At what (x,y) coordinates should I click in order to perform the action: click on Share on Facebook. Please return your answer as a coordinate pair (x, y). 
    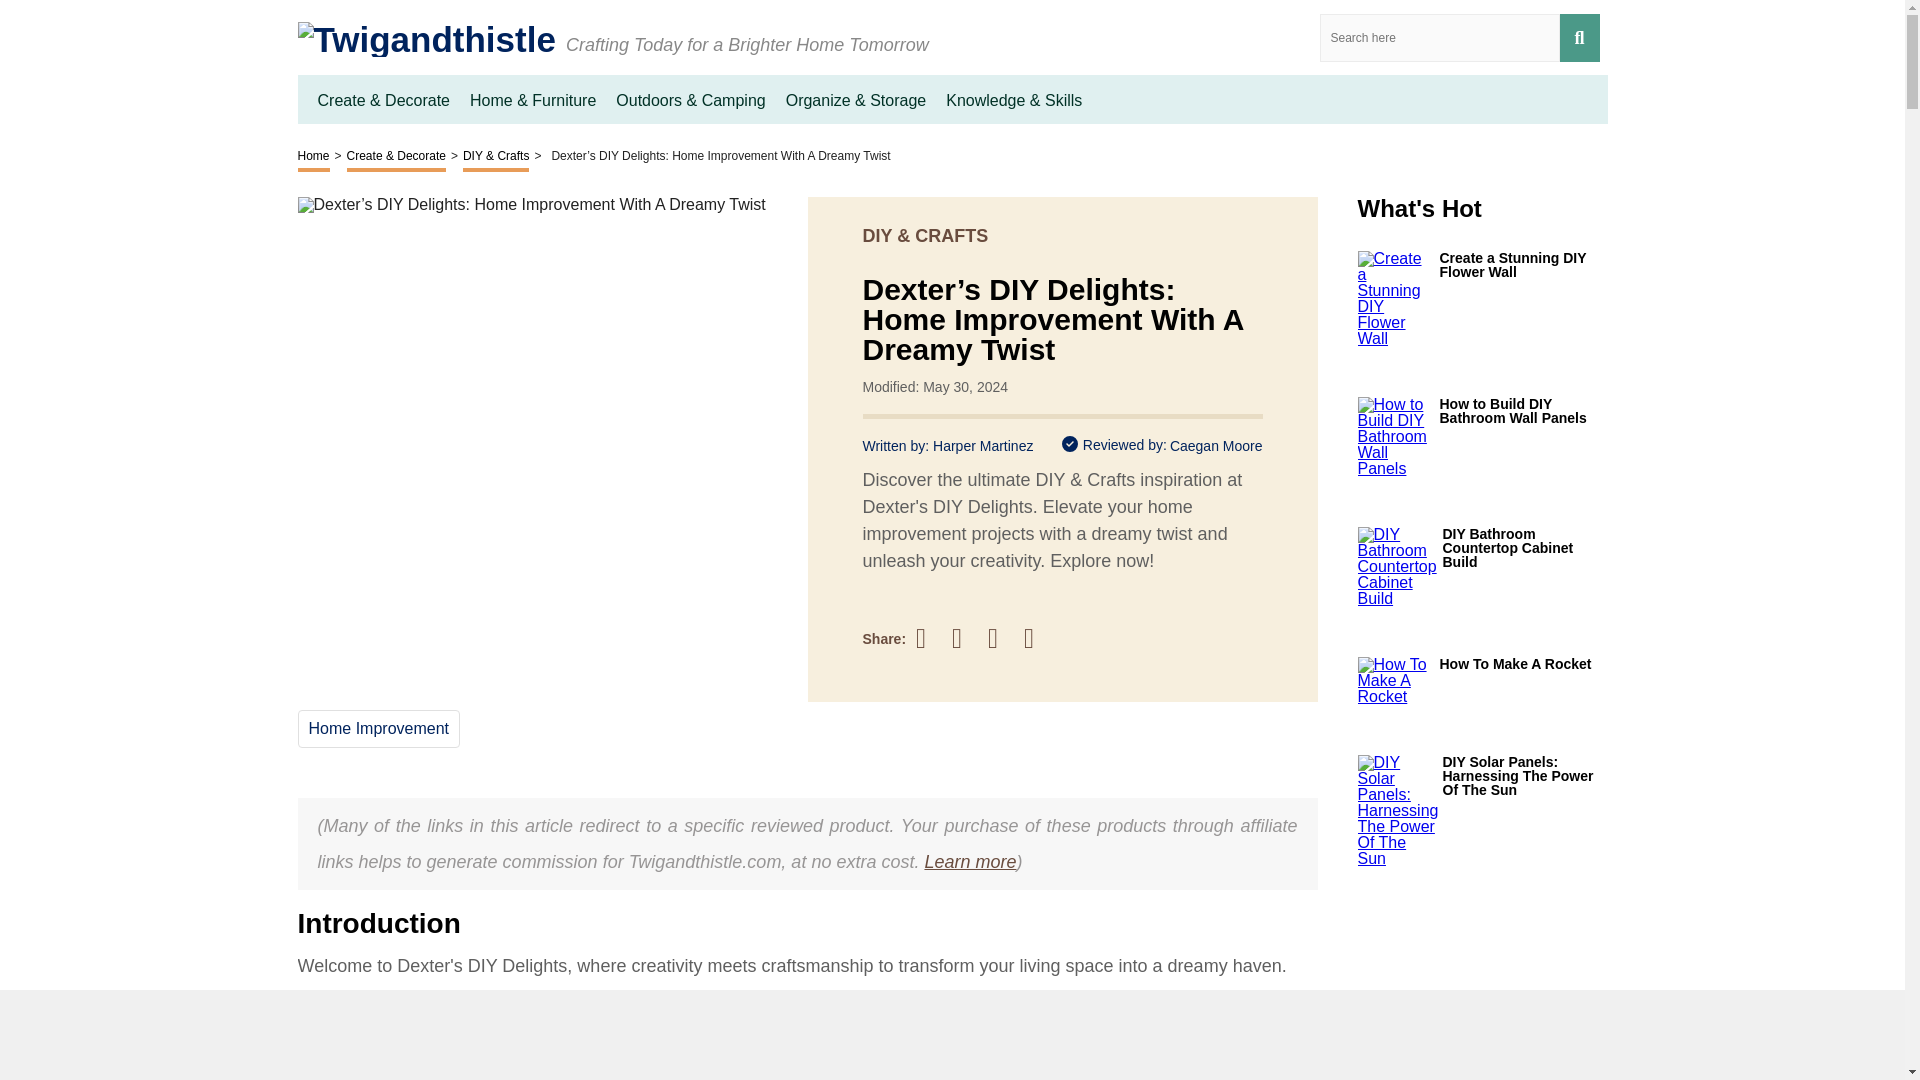
    Looking at the image, I should click on (930, 638).